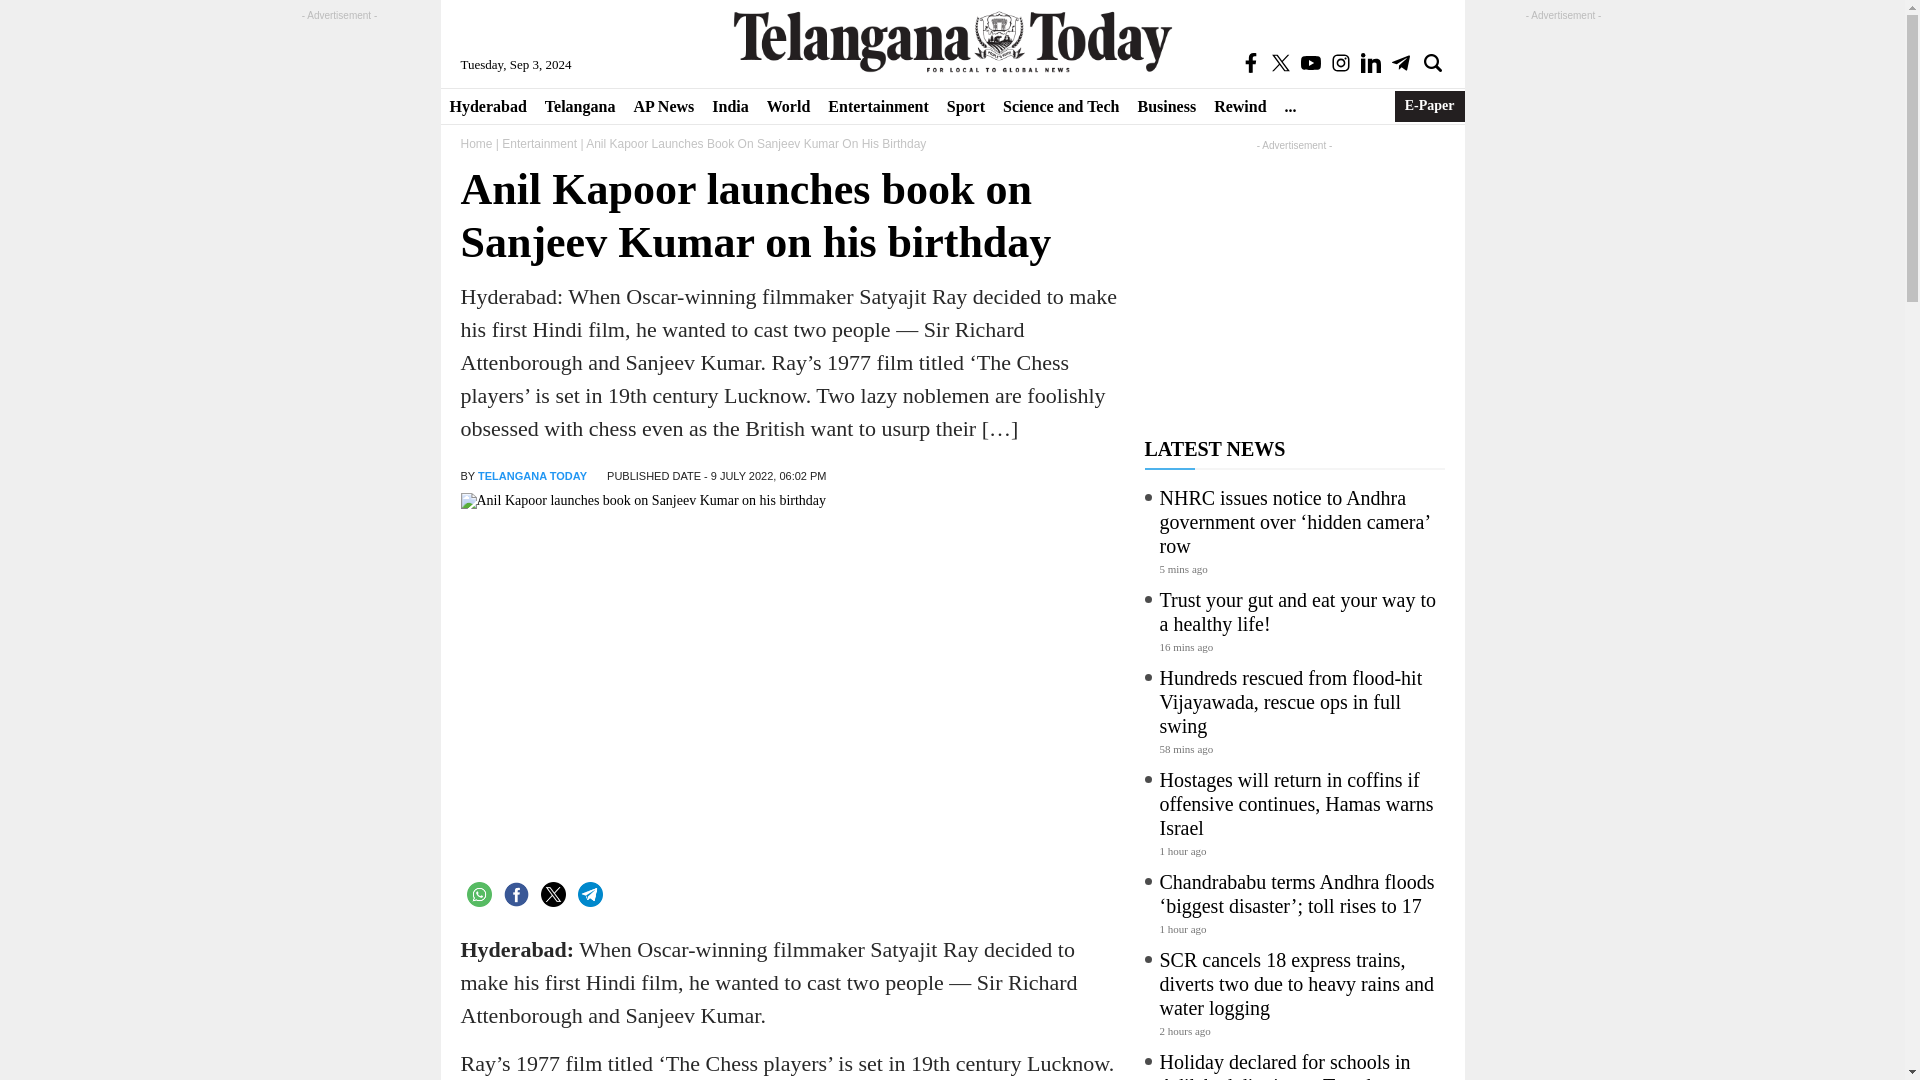 This screenshot has height=1080, width=1920. I want to click on E-Paper, so click(1430, 106).